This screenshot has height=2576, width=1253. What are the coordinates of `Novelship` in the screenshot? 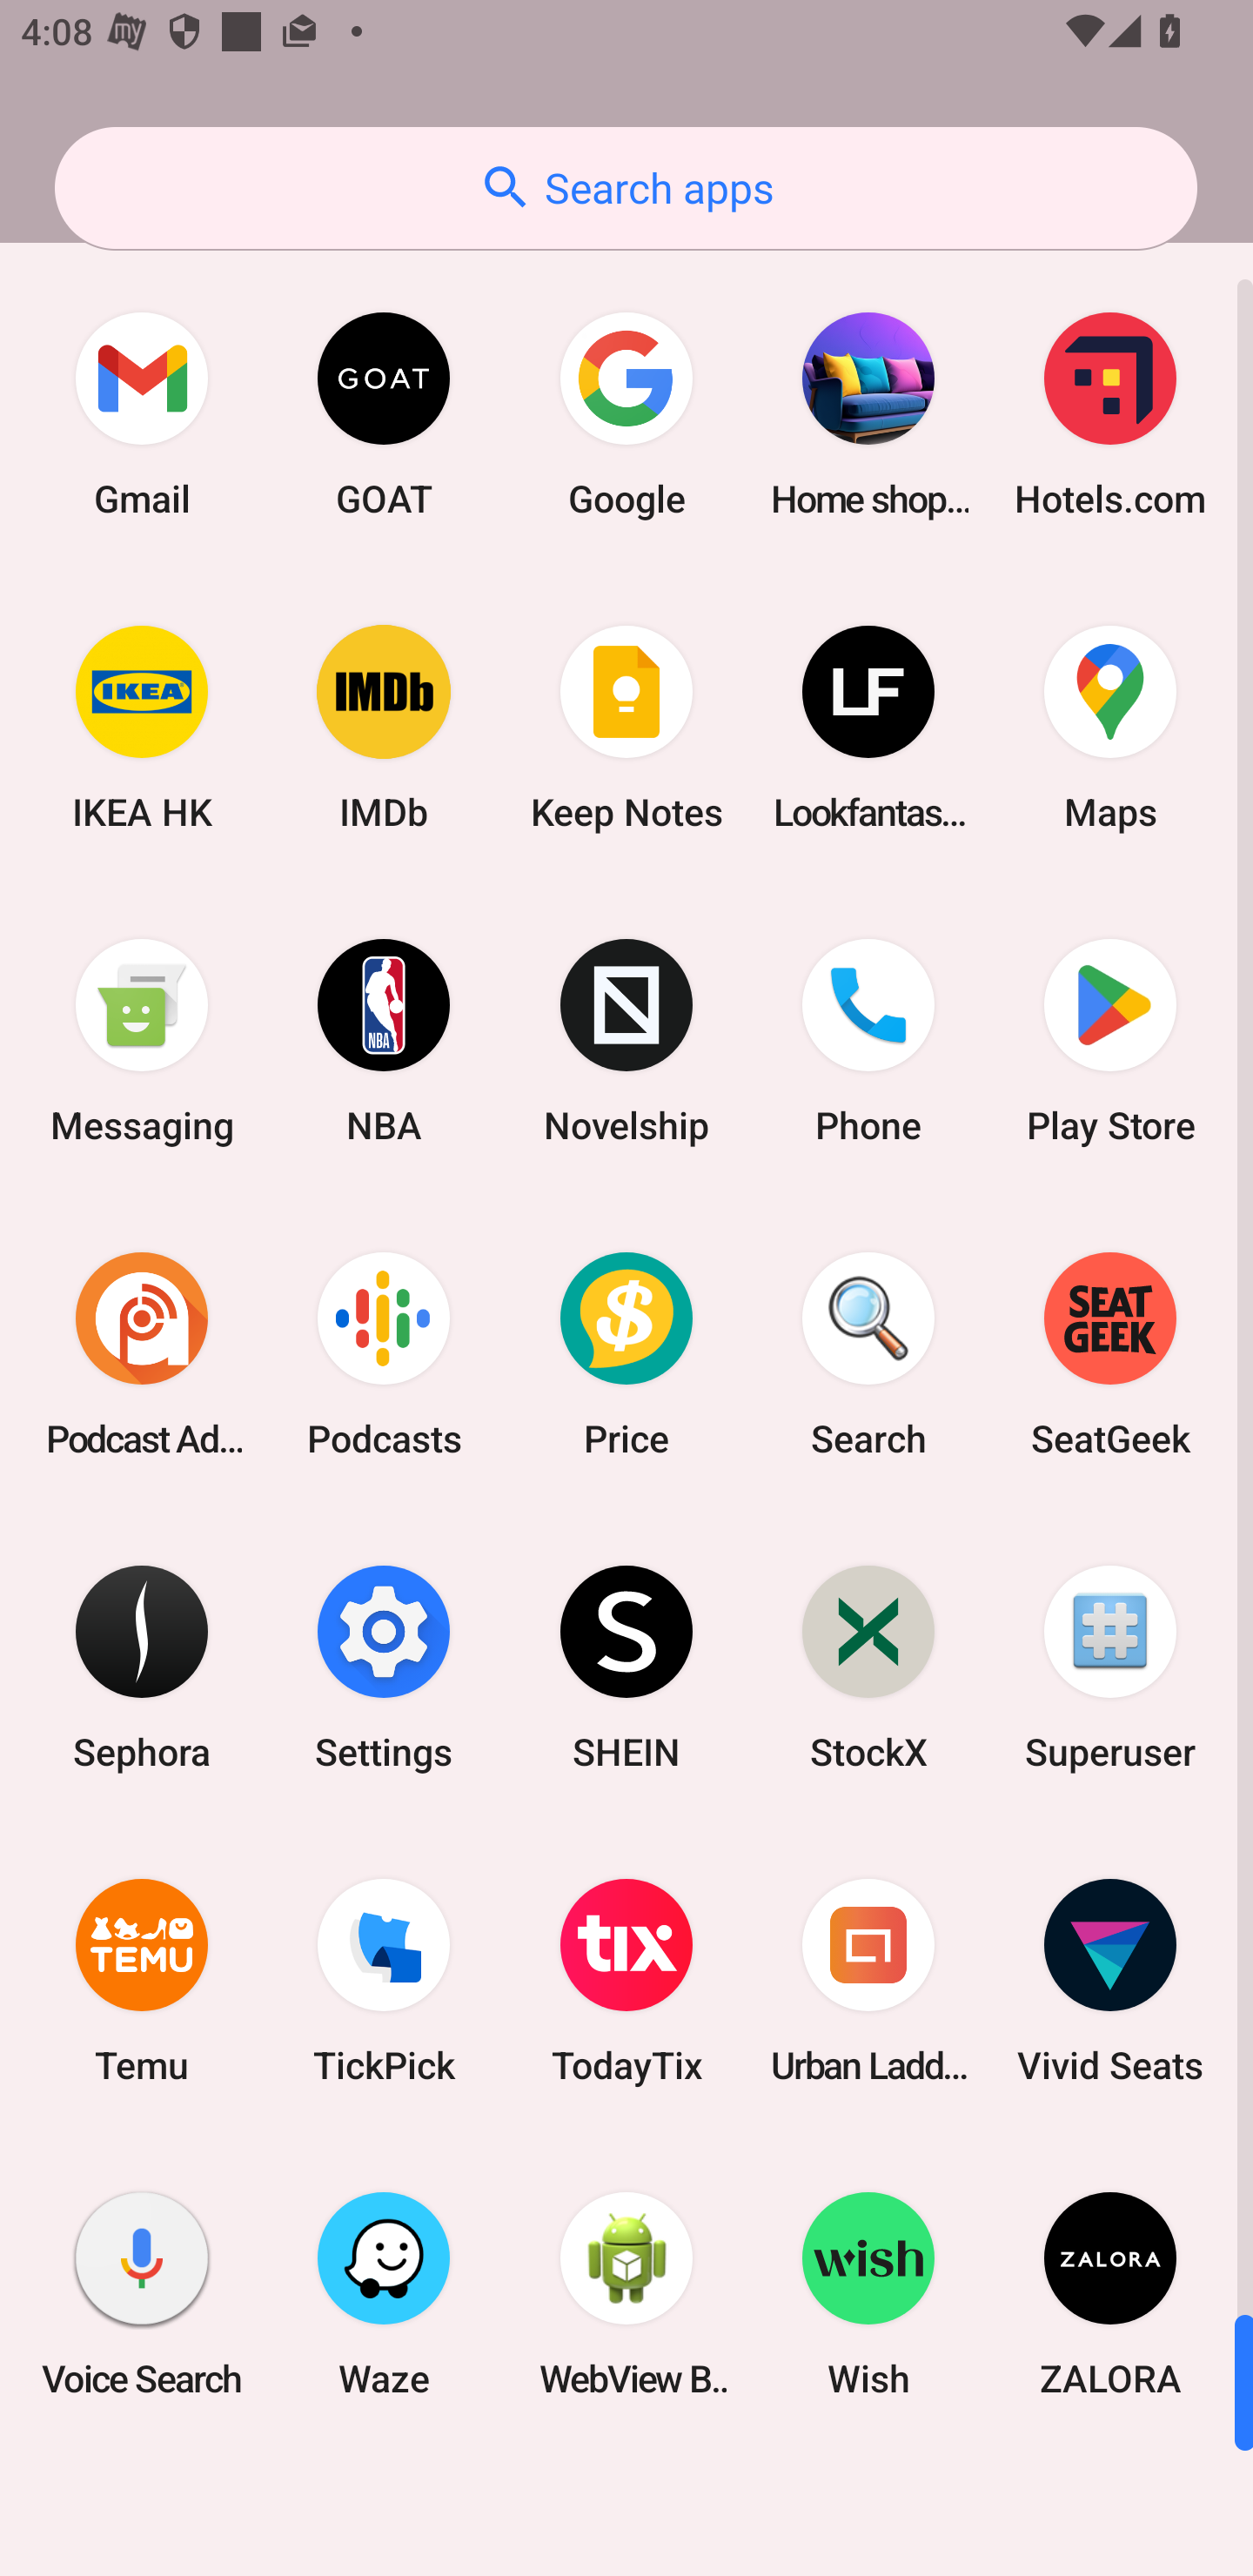 It's located at (626, 1041).